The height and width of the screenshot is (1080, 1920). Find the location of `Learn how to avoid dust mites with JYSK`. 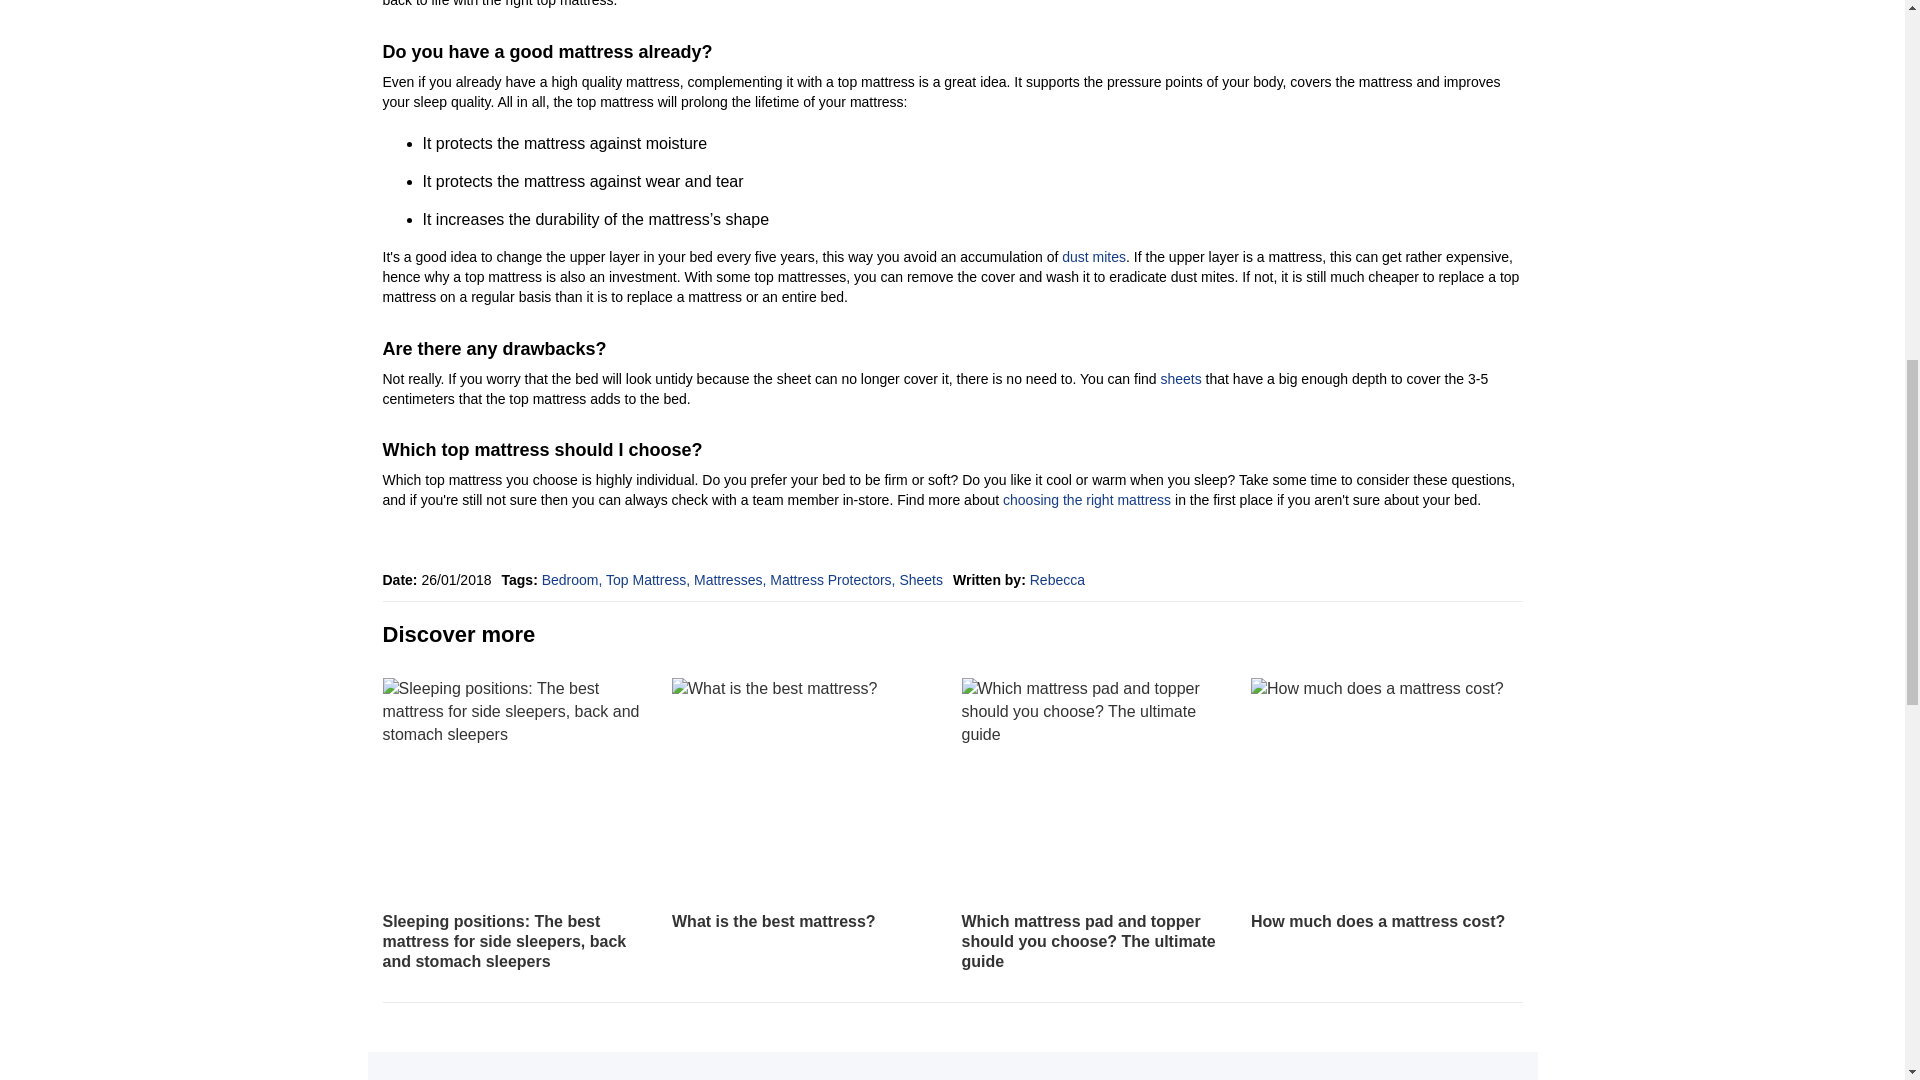

Learn how to avoid dust mites with JYSK is located at coordinates (1093, 256).